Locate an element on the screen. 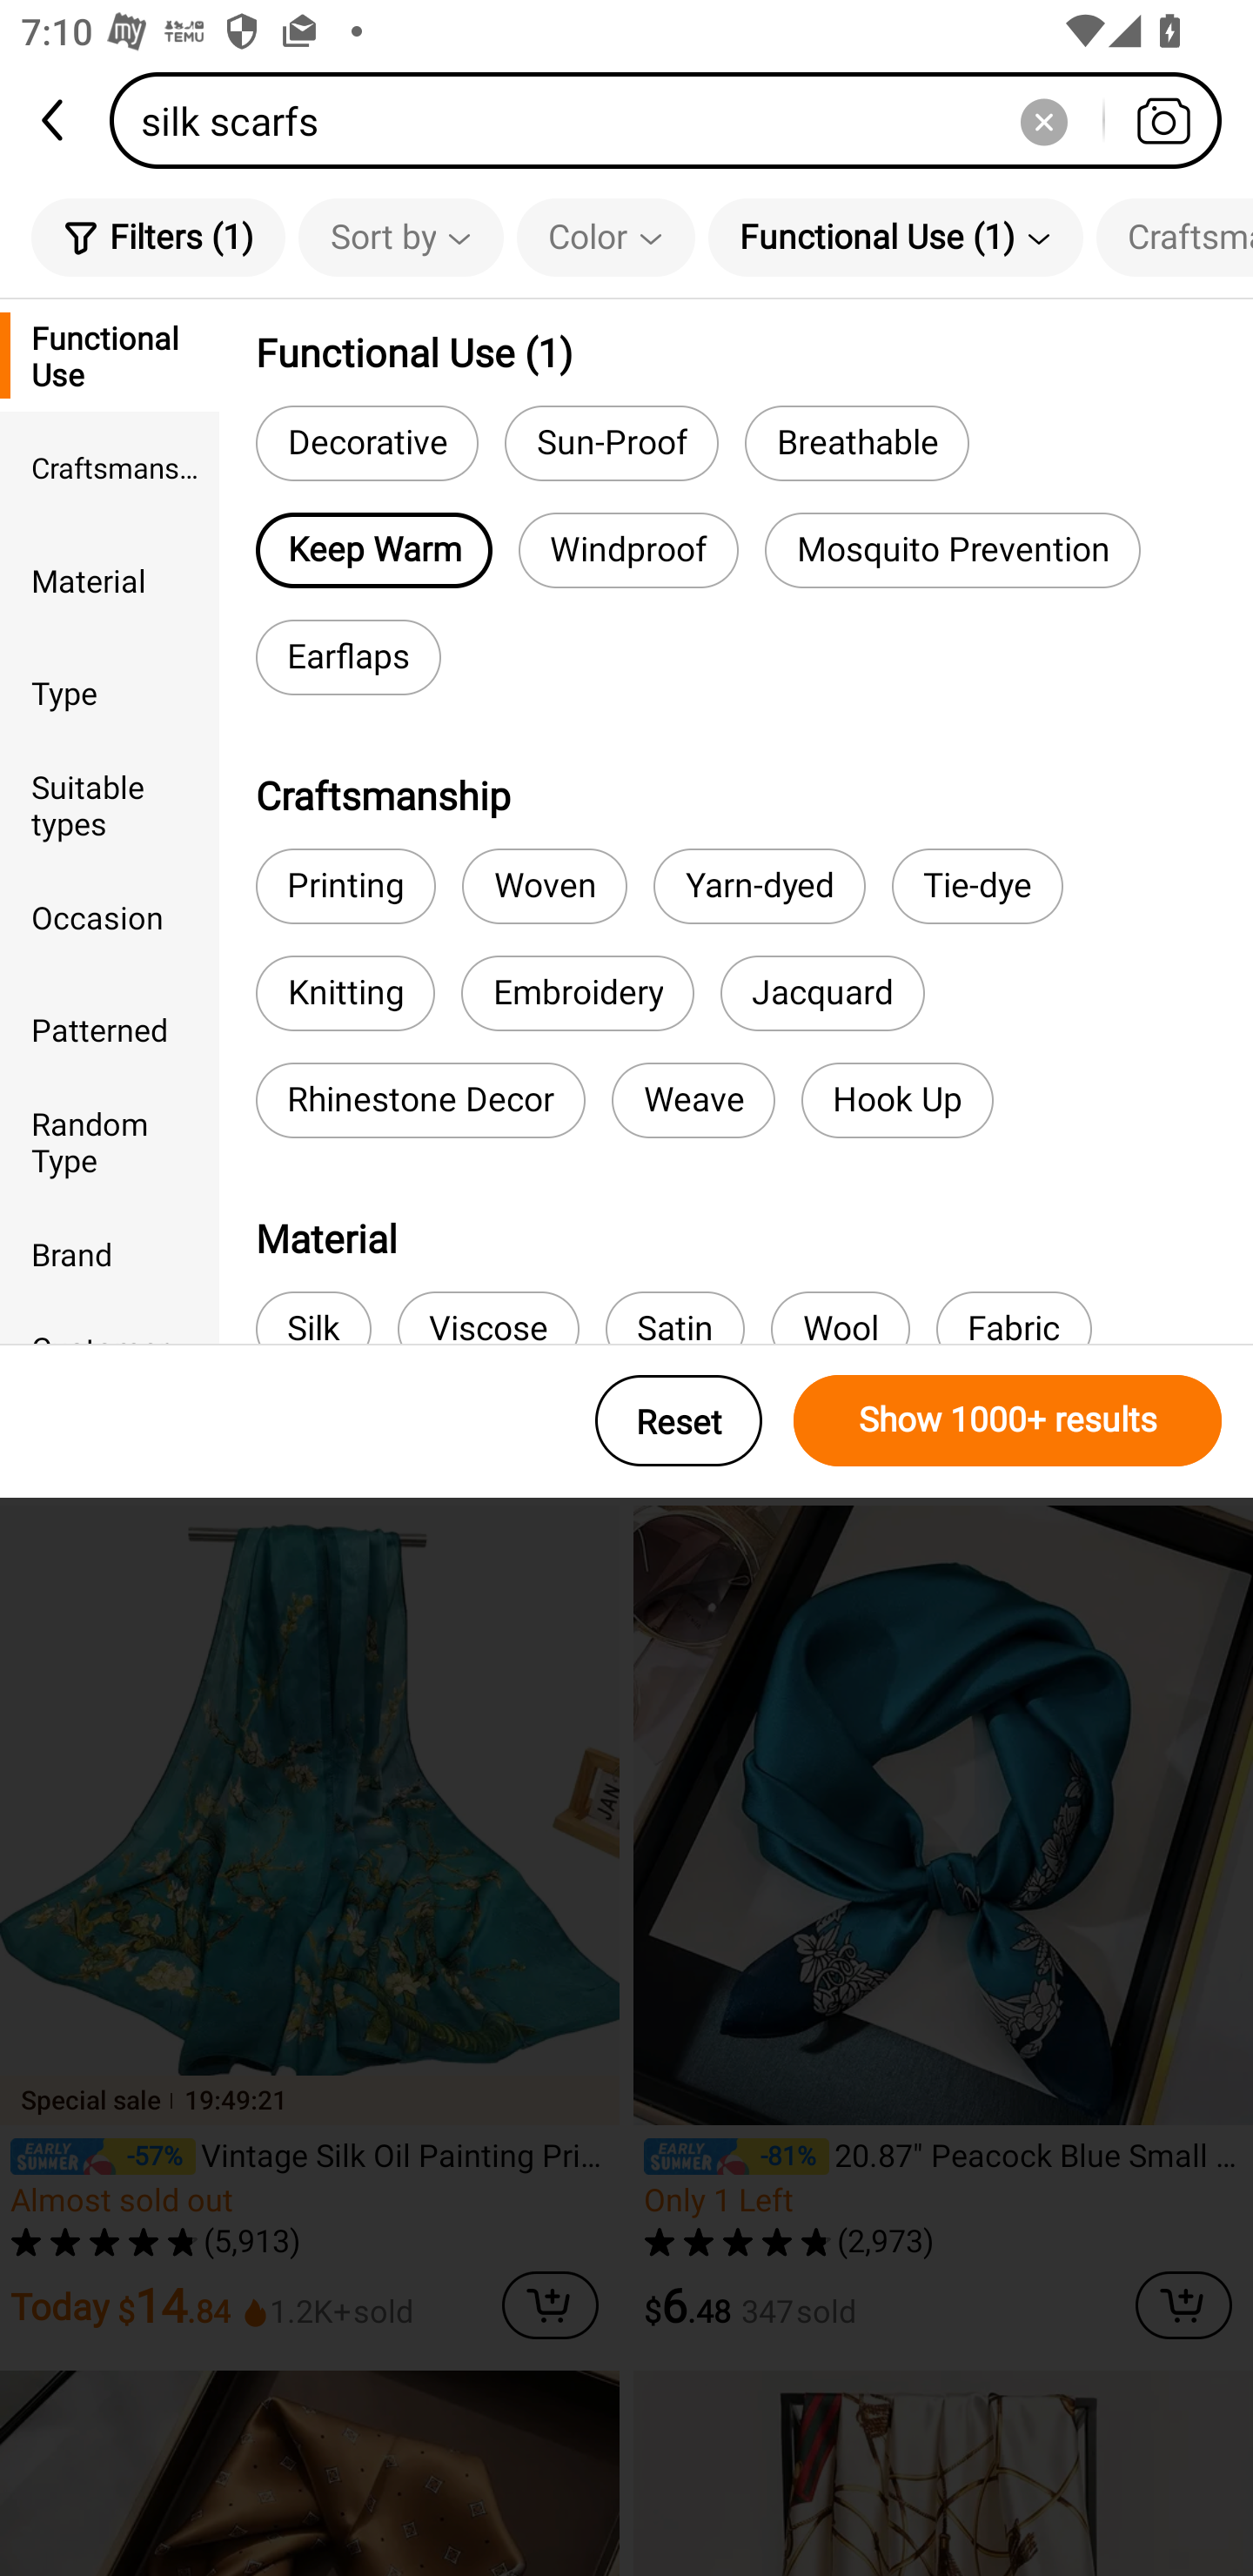 This screenshot has width=1253, height=2576. back is located at coordinates (55, 120).